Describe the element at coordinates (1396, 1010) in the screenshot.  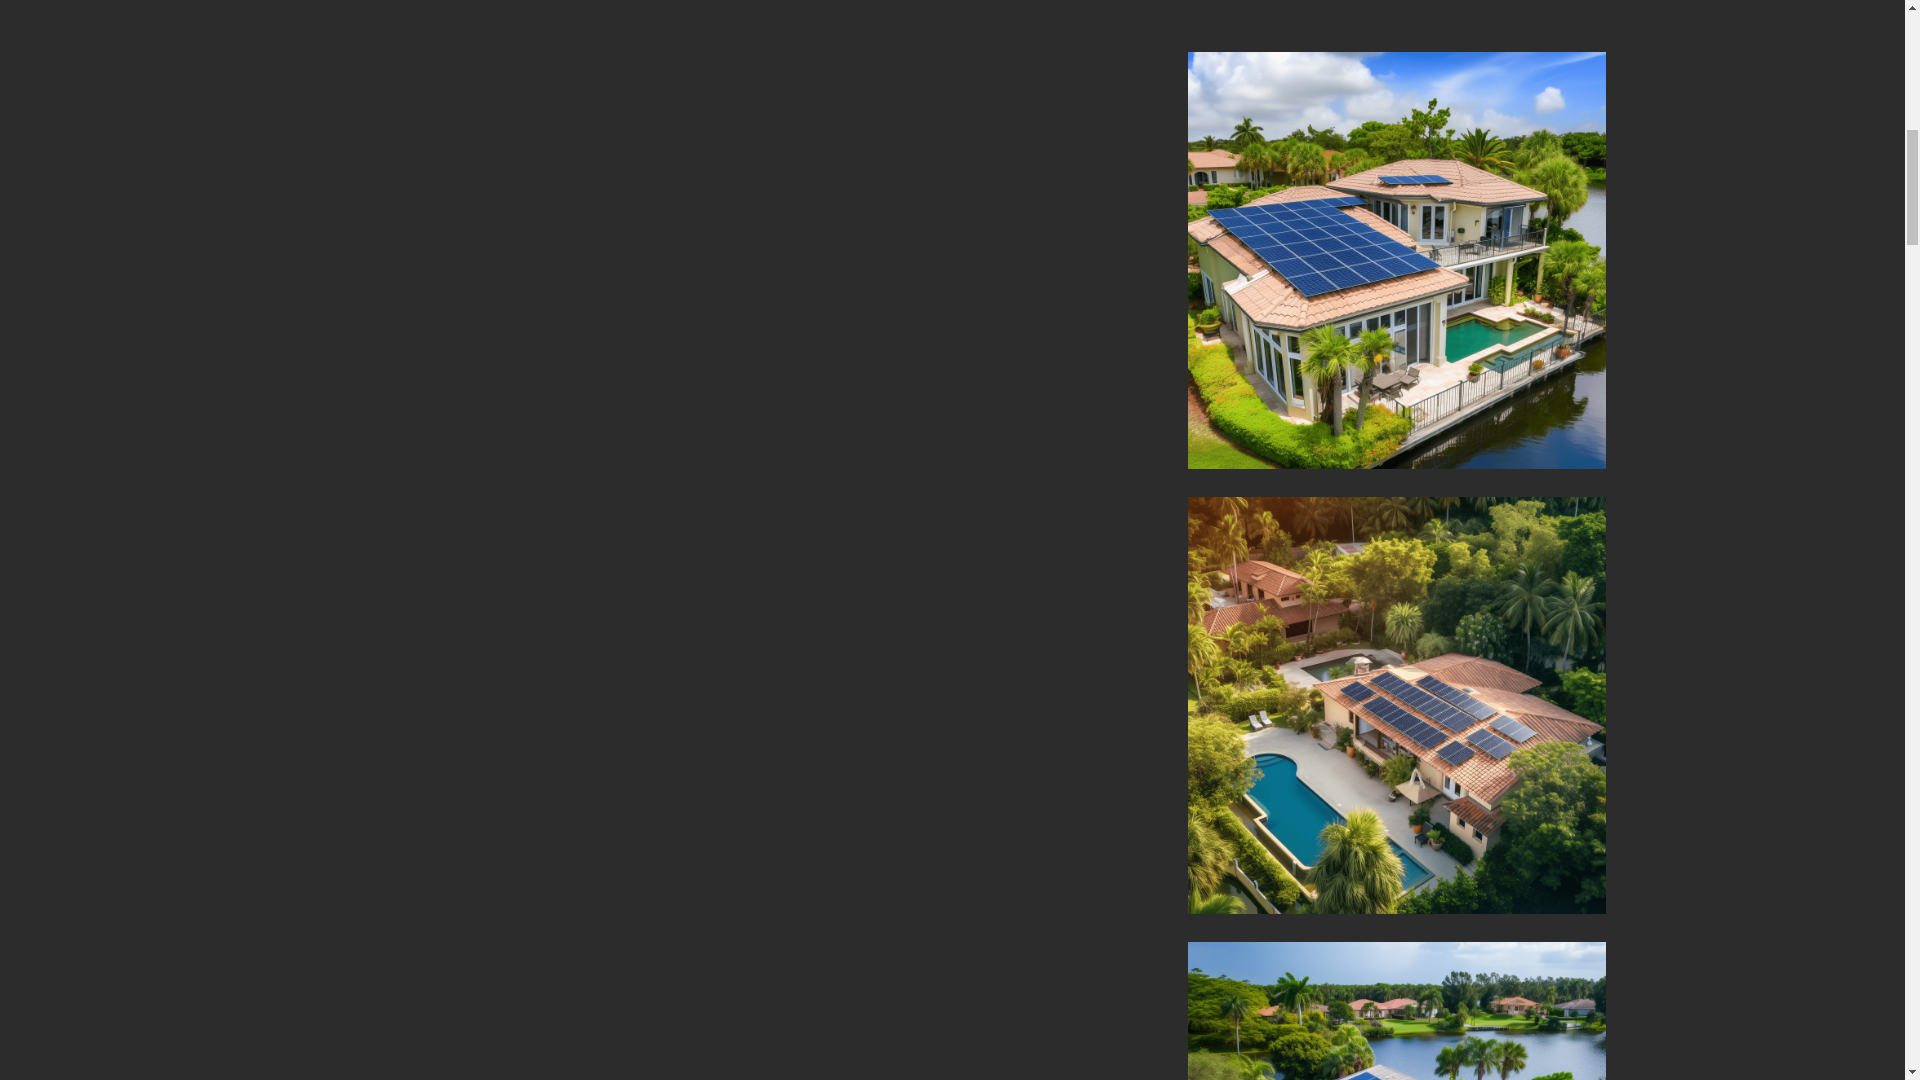
I see `Energy Efficient Upgrades 3` at that location.